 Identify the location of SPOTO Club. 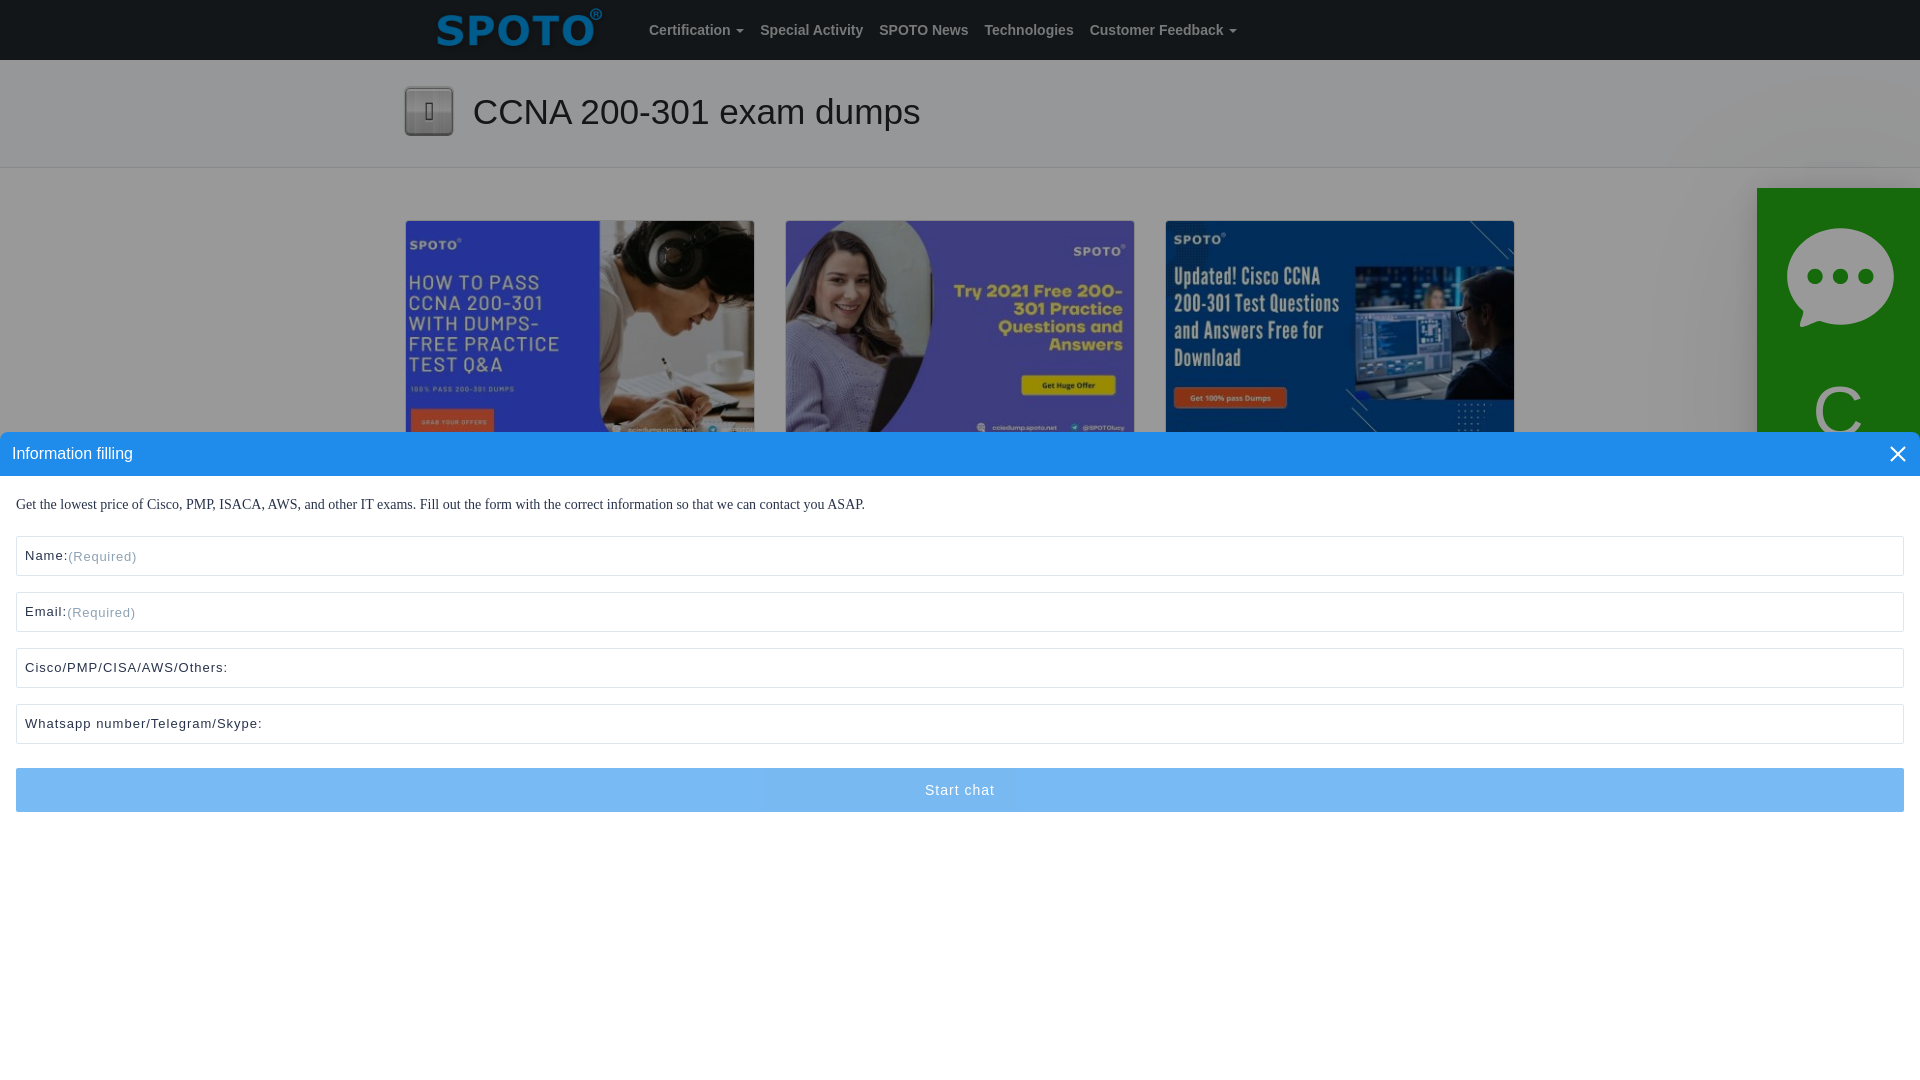
(522, 744).